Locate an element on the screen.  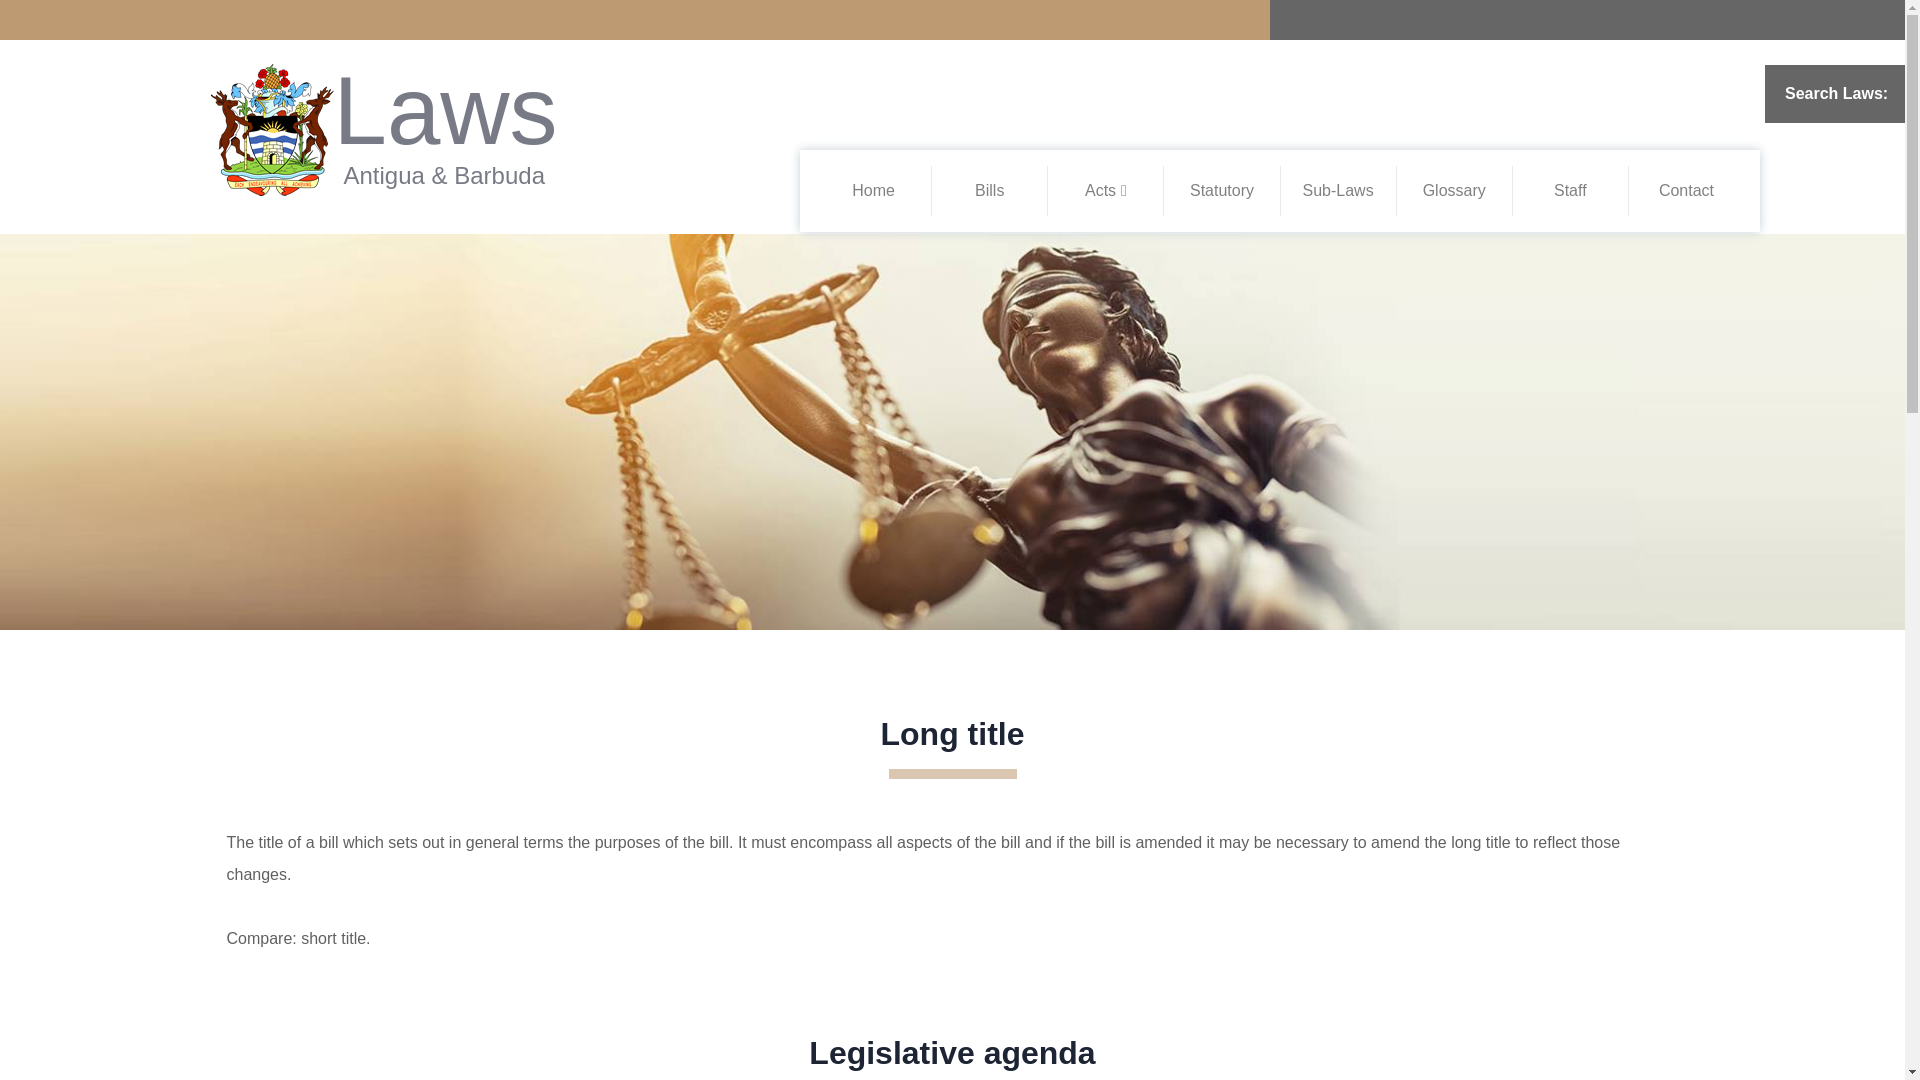
Bills is located at coordinates (990, 190).